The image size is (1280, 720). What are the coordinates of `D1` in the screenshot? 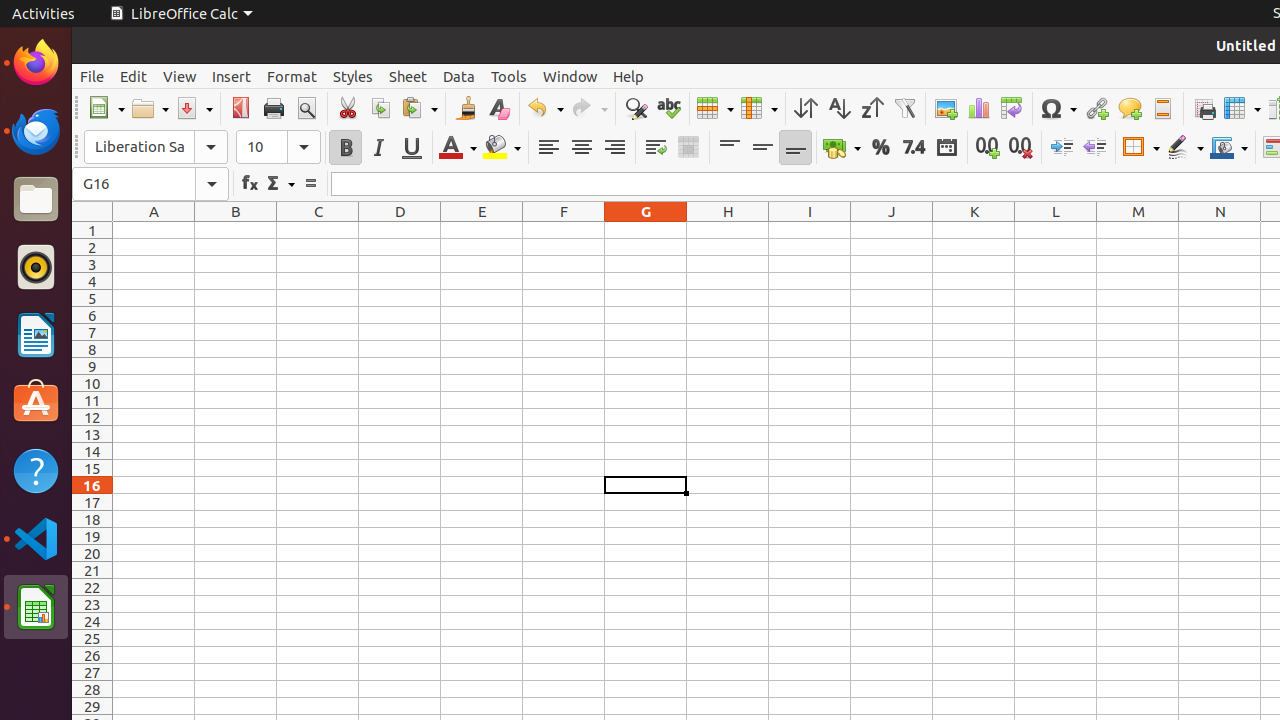 It's located at (400, 230).